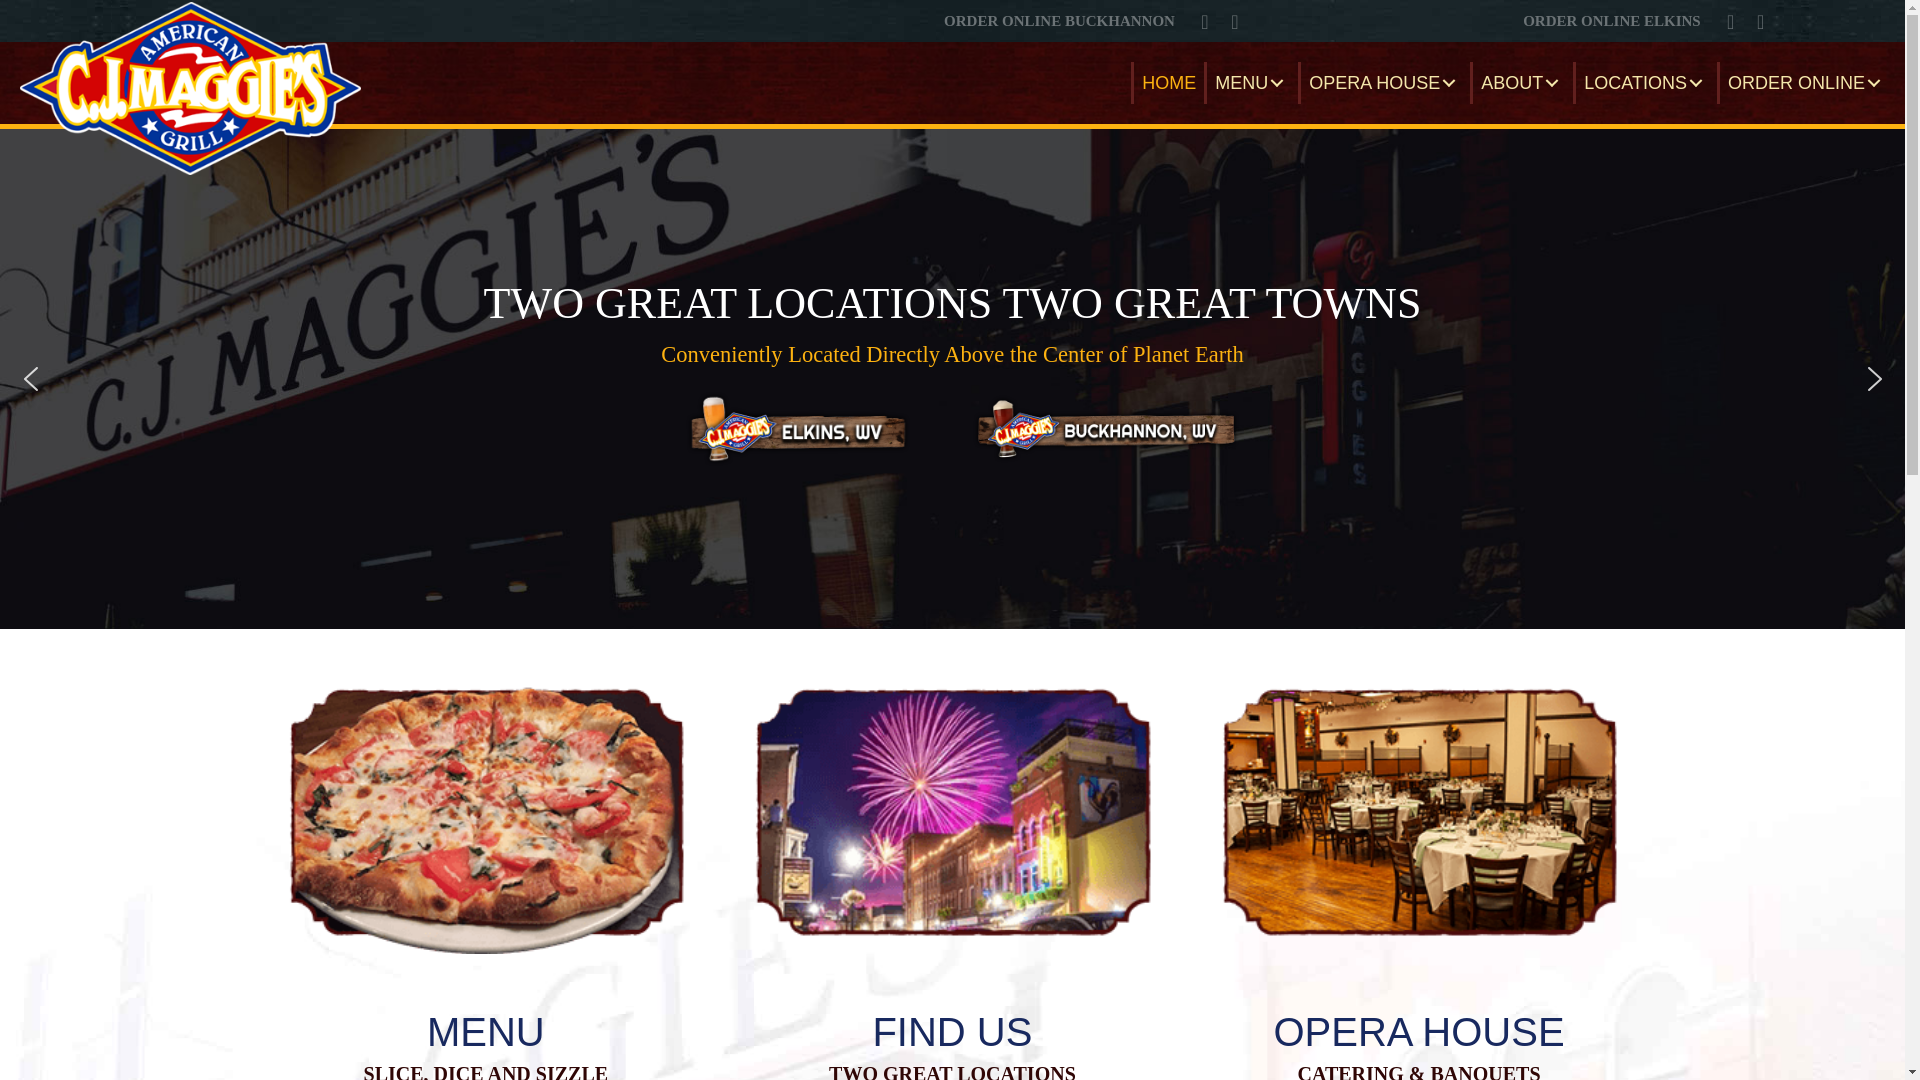  What do you see at coordinates (190, 88) in the screenshot?
I see `cj-maggies-logo-409x208` at bounding box center [190, 88].